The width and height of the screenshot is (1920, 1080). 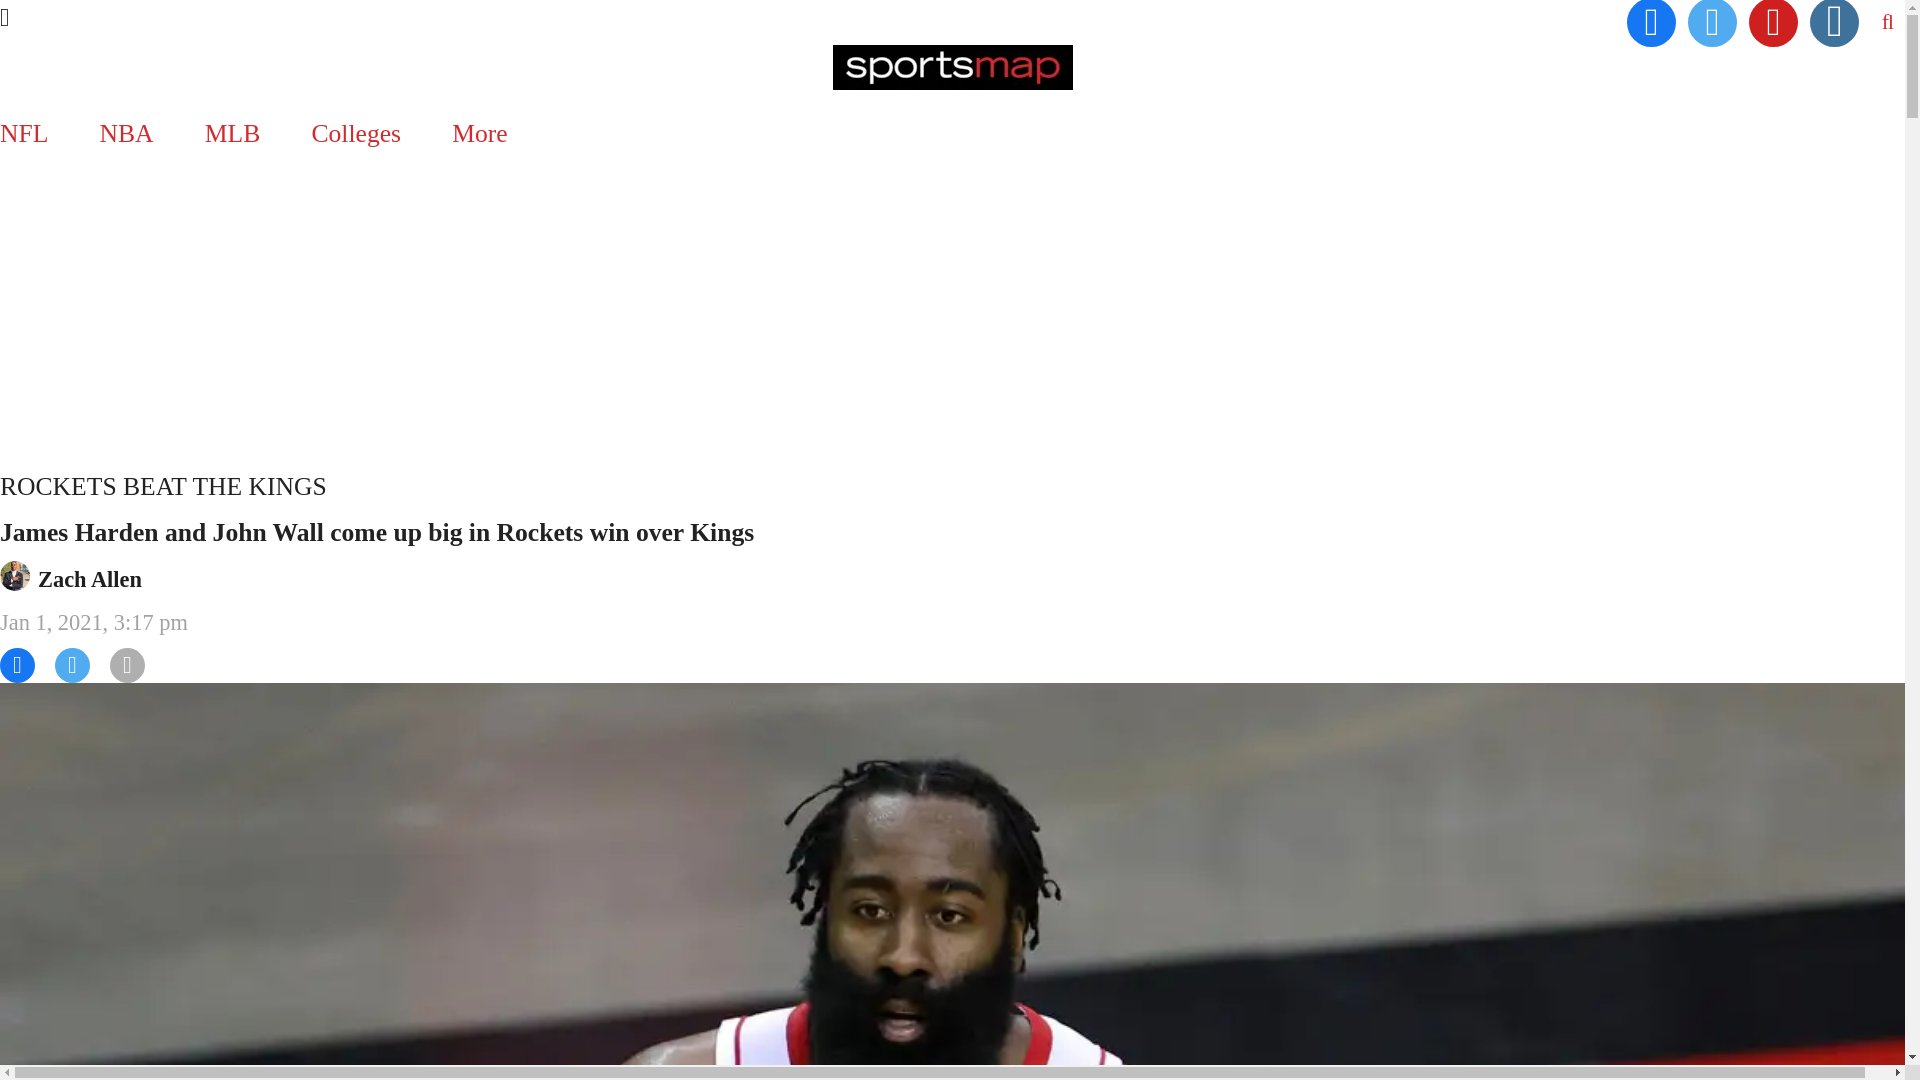 I want to click on Zach Allen, so click(x=90, y=579).